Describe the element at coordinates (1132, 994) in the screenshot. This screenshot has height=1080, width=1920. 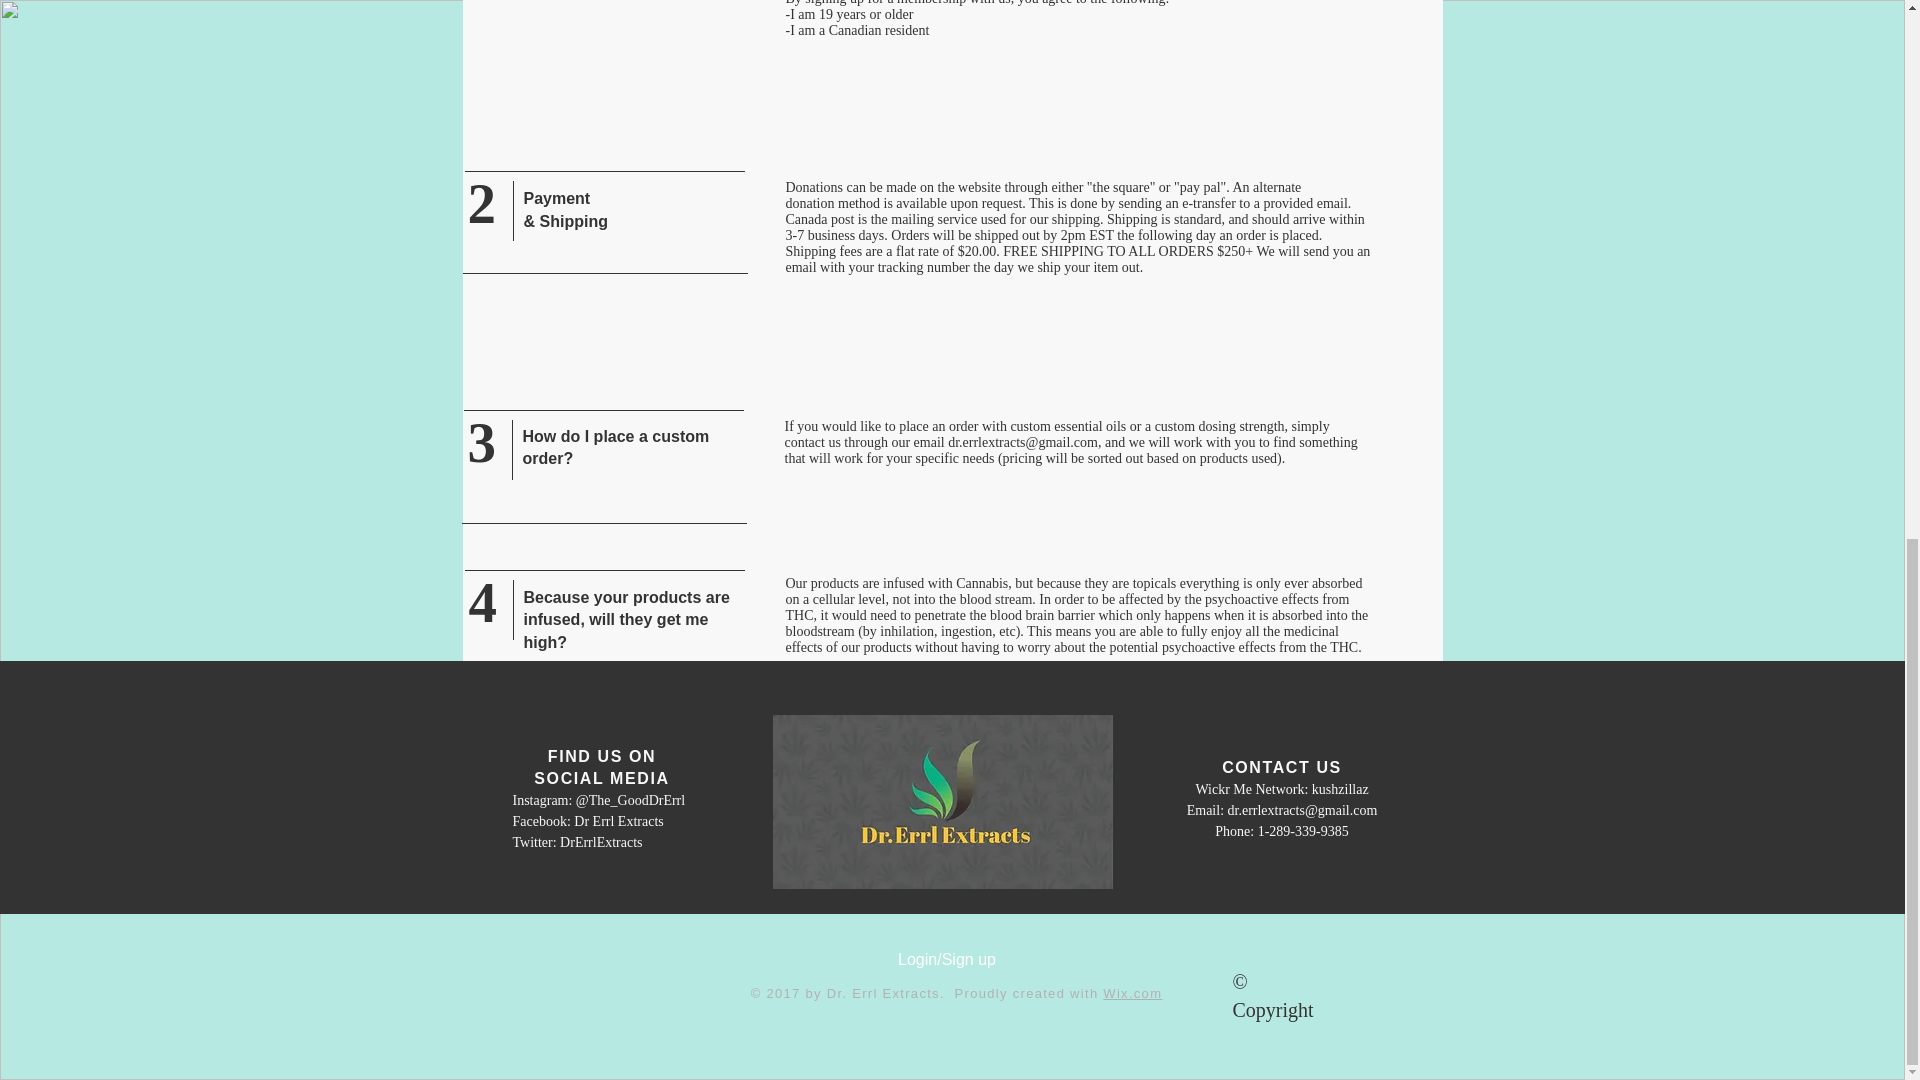
I see `Wix.com` at that location.